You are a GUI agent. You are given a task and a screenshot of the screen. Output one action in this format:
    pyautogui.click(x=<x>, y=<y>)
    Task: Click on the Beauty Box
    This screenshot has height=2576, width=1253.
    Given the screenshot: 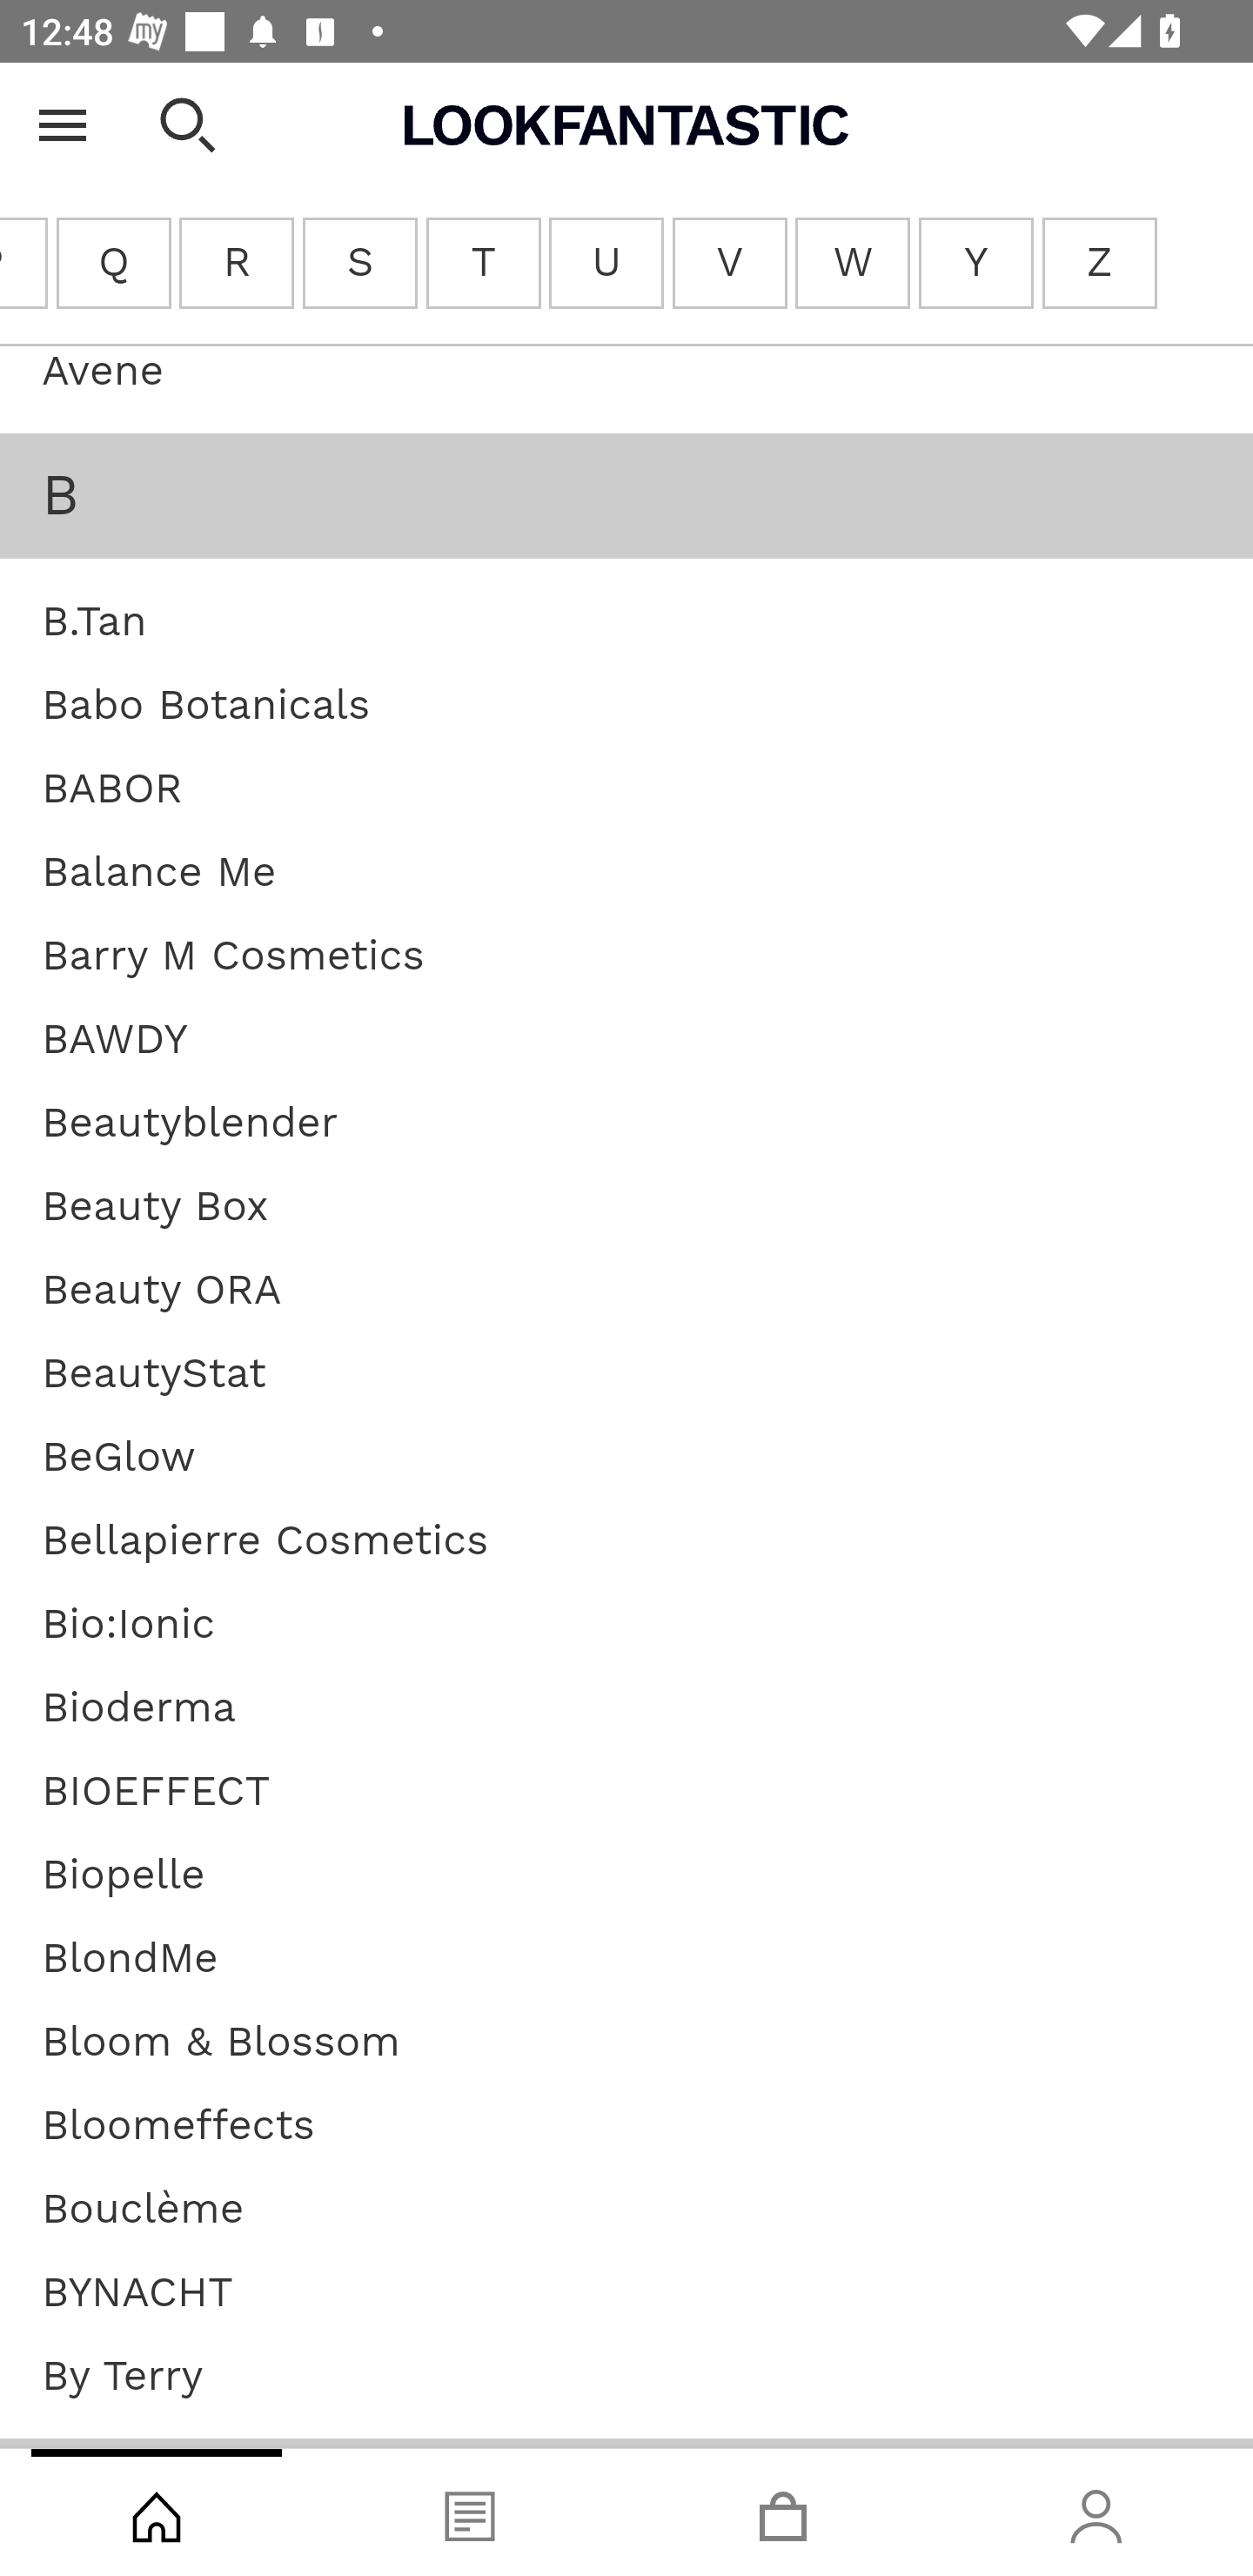 What is the action you would take?
    pyautogui.click(x=155, y=1208)
    